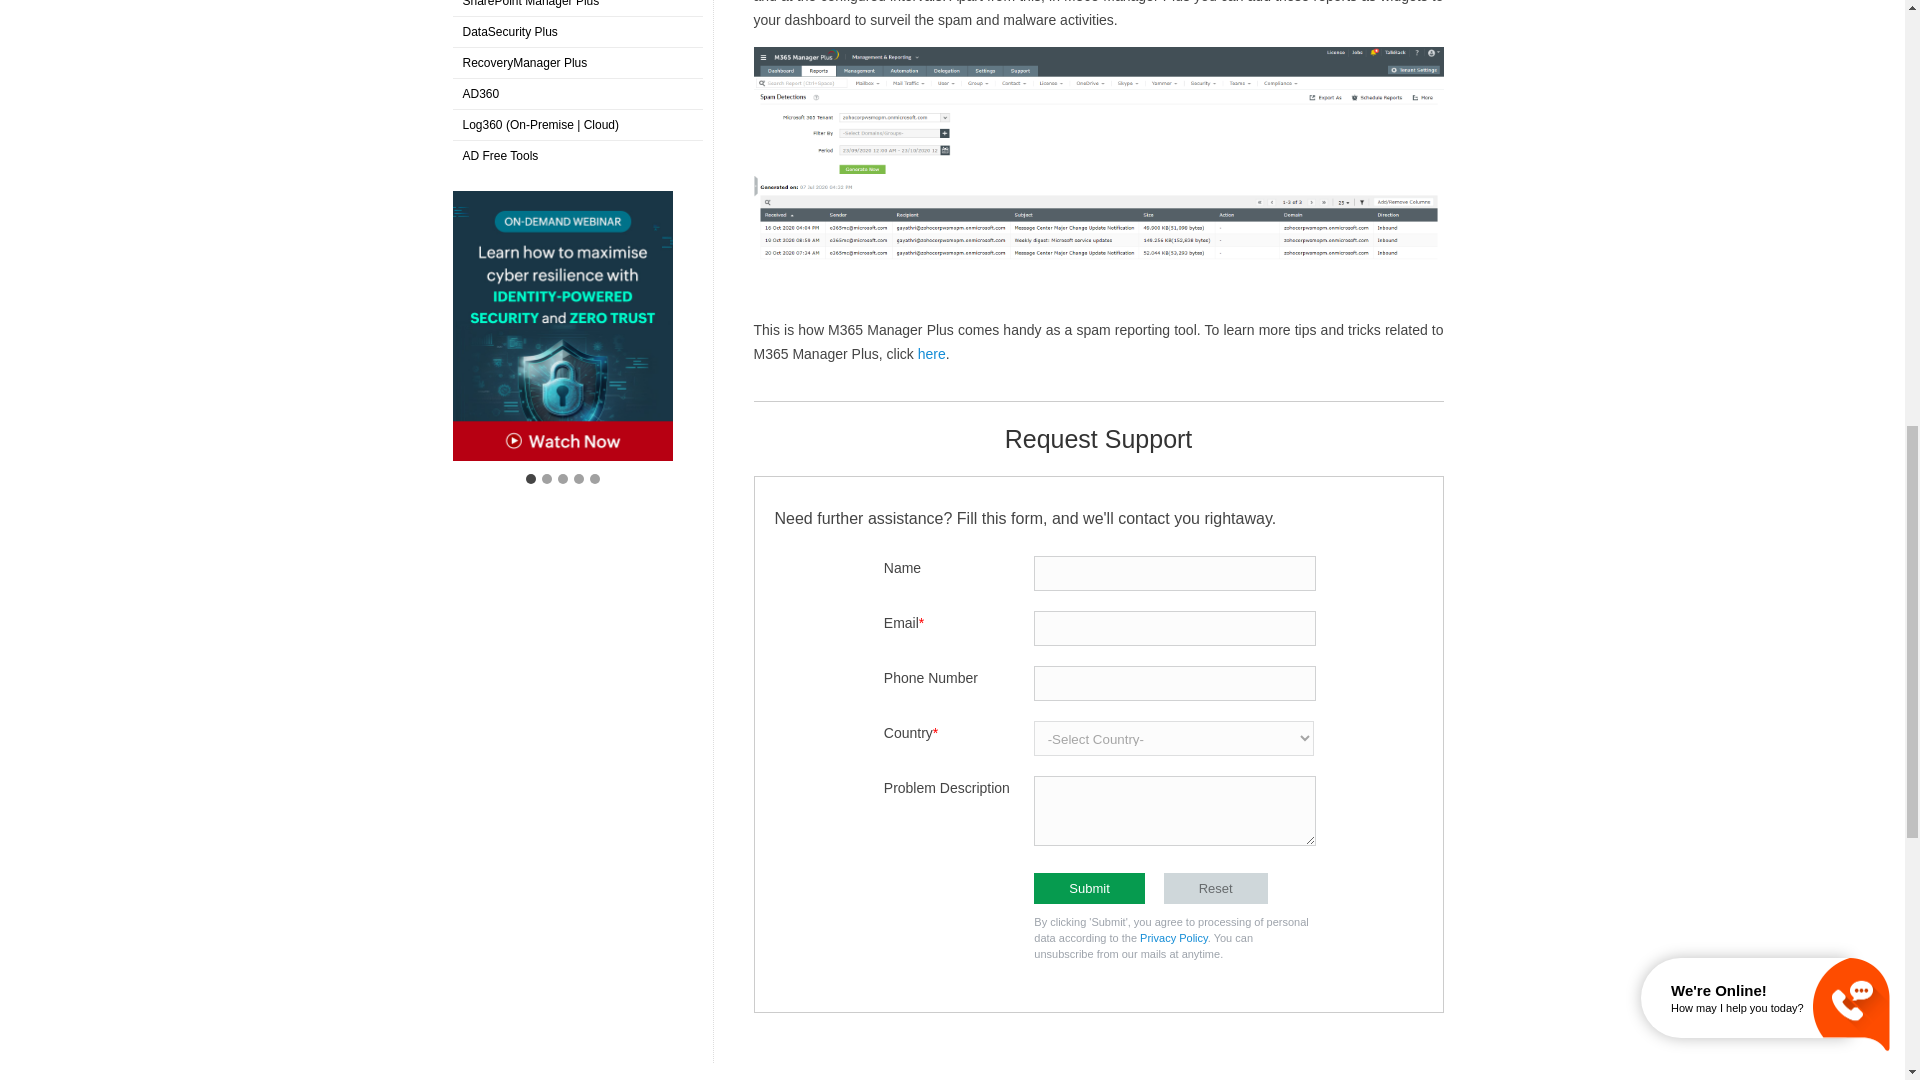 Image resolution: width=1920 pixels, height=1080 pixels. I want to click on Submit, so click(1089, 888).